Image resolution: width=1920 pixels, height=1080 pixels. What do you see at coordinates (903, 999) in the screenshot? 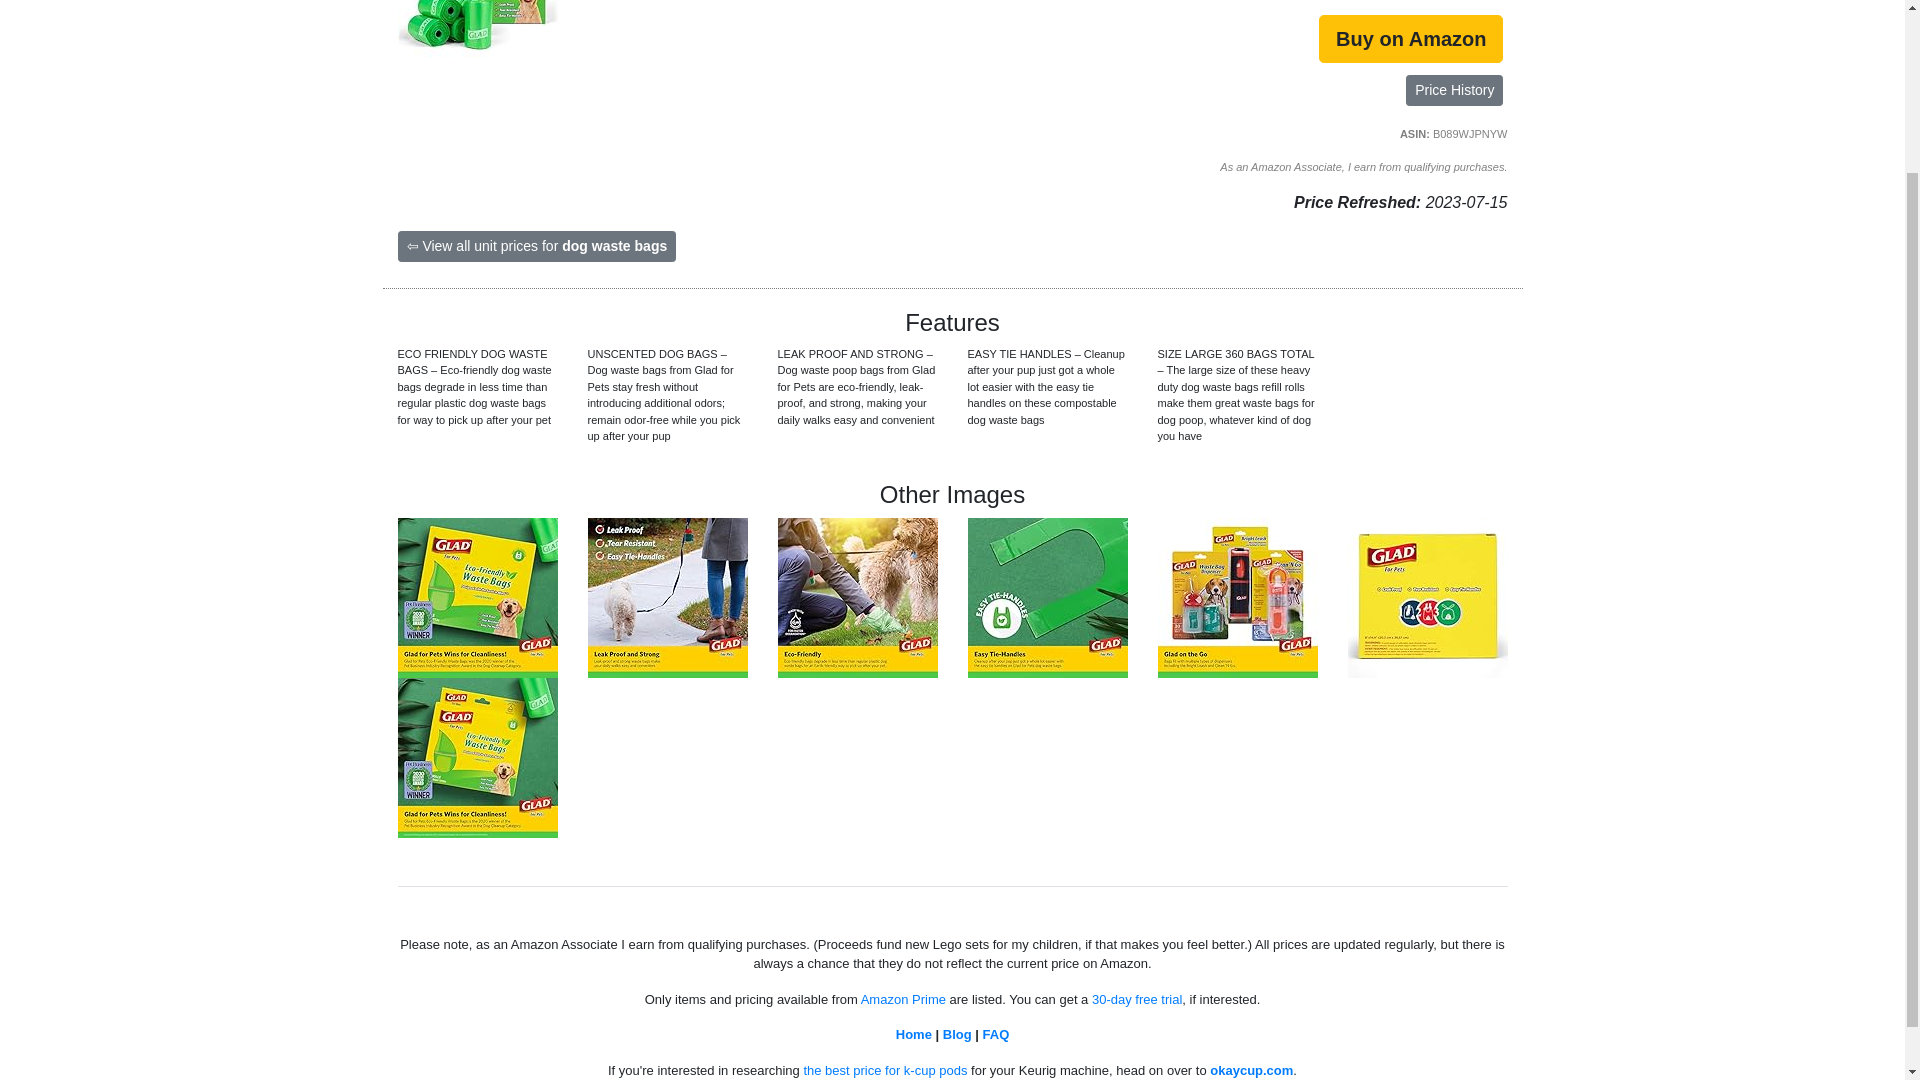
I see `Amazon Prime` at bounding box center [903, 999].